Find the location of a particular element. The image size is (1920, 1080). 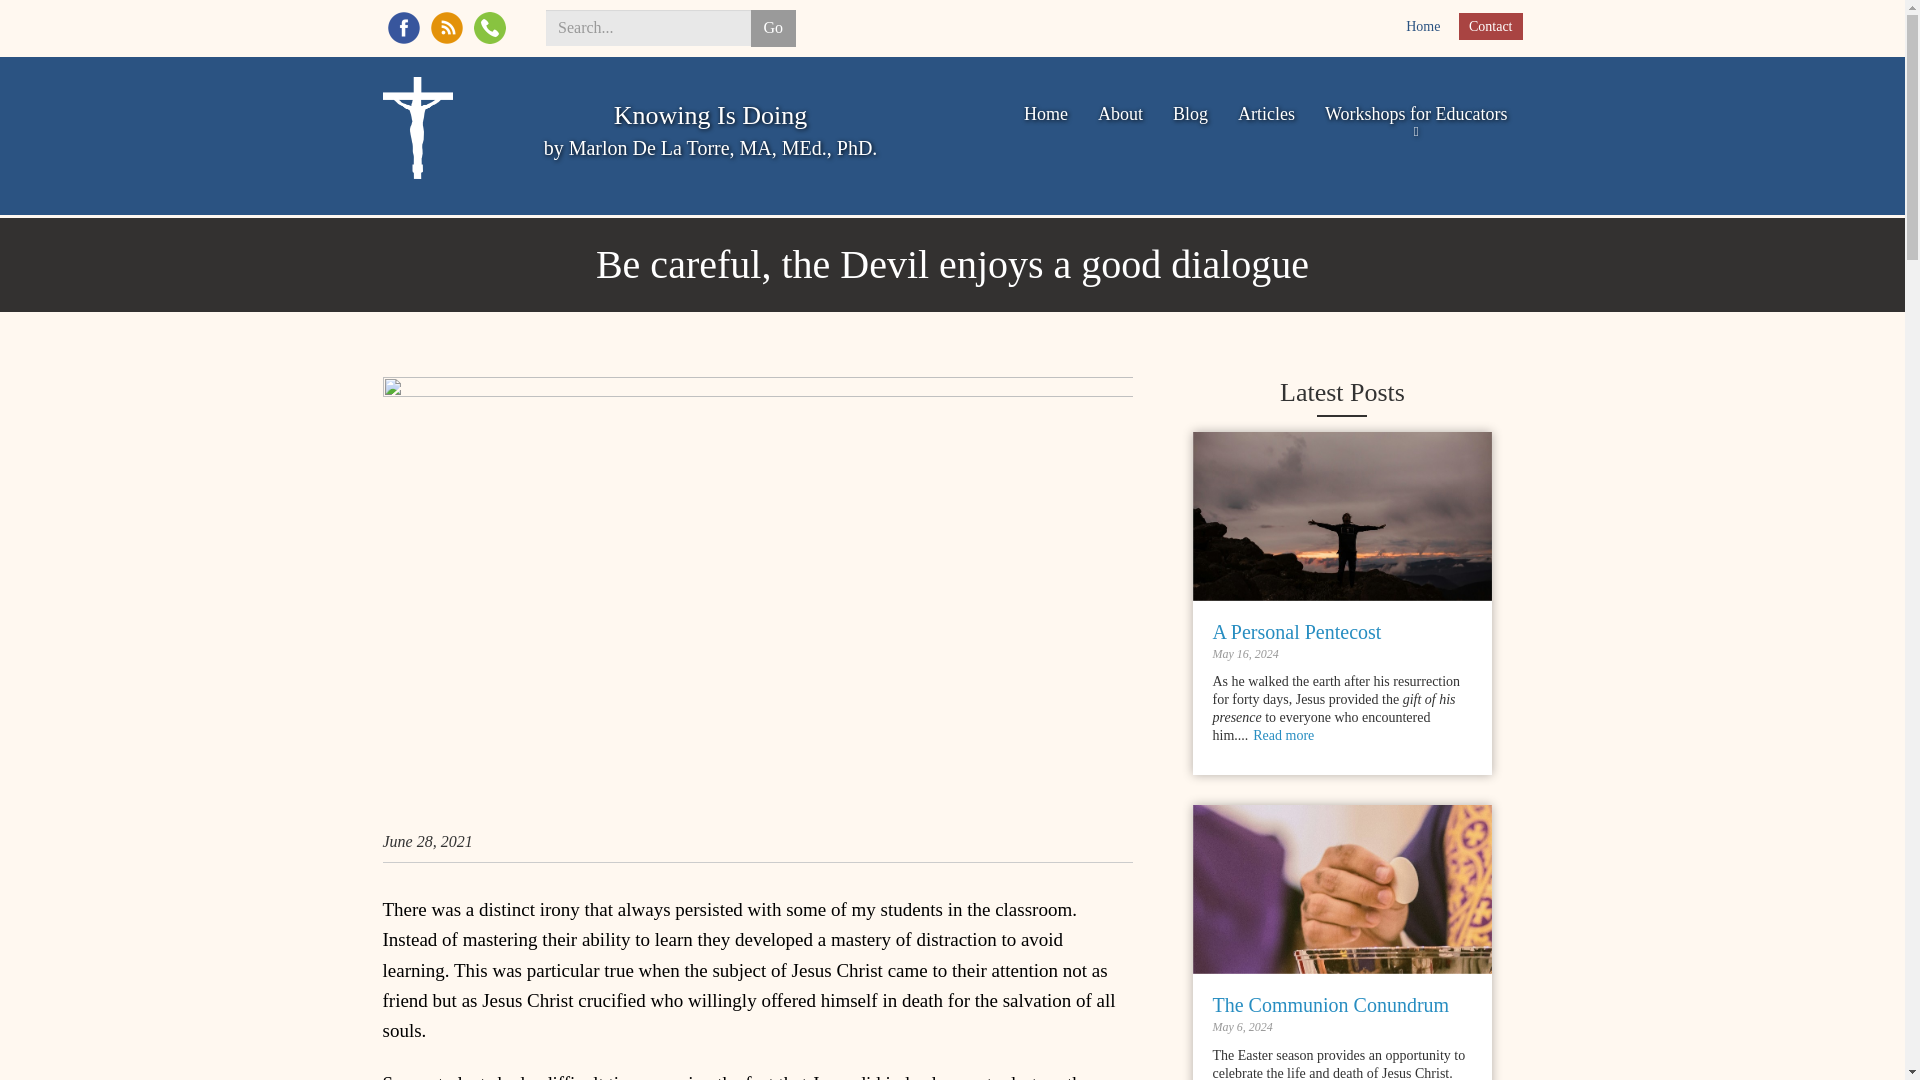

Skip to main content is located at coordinates (1237, 135).